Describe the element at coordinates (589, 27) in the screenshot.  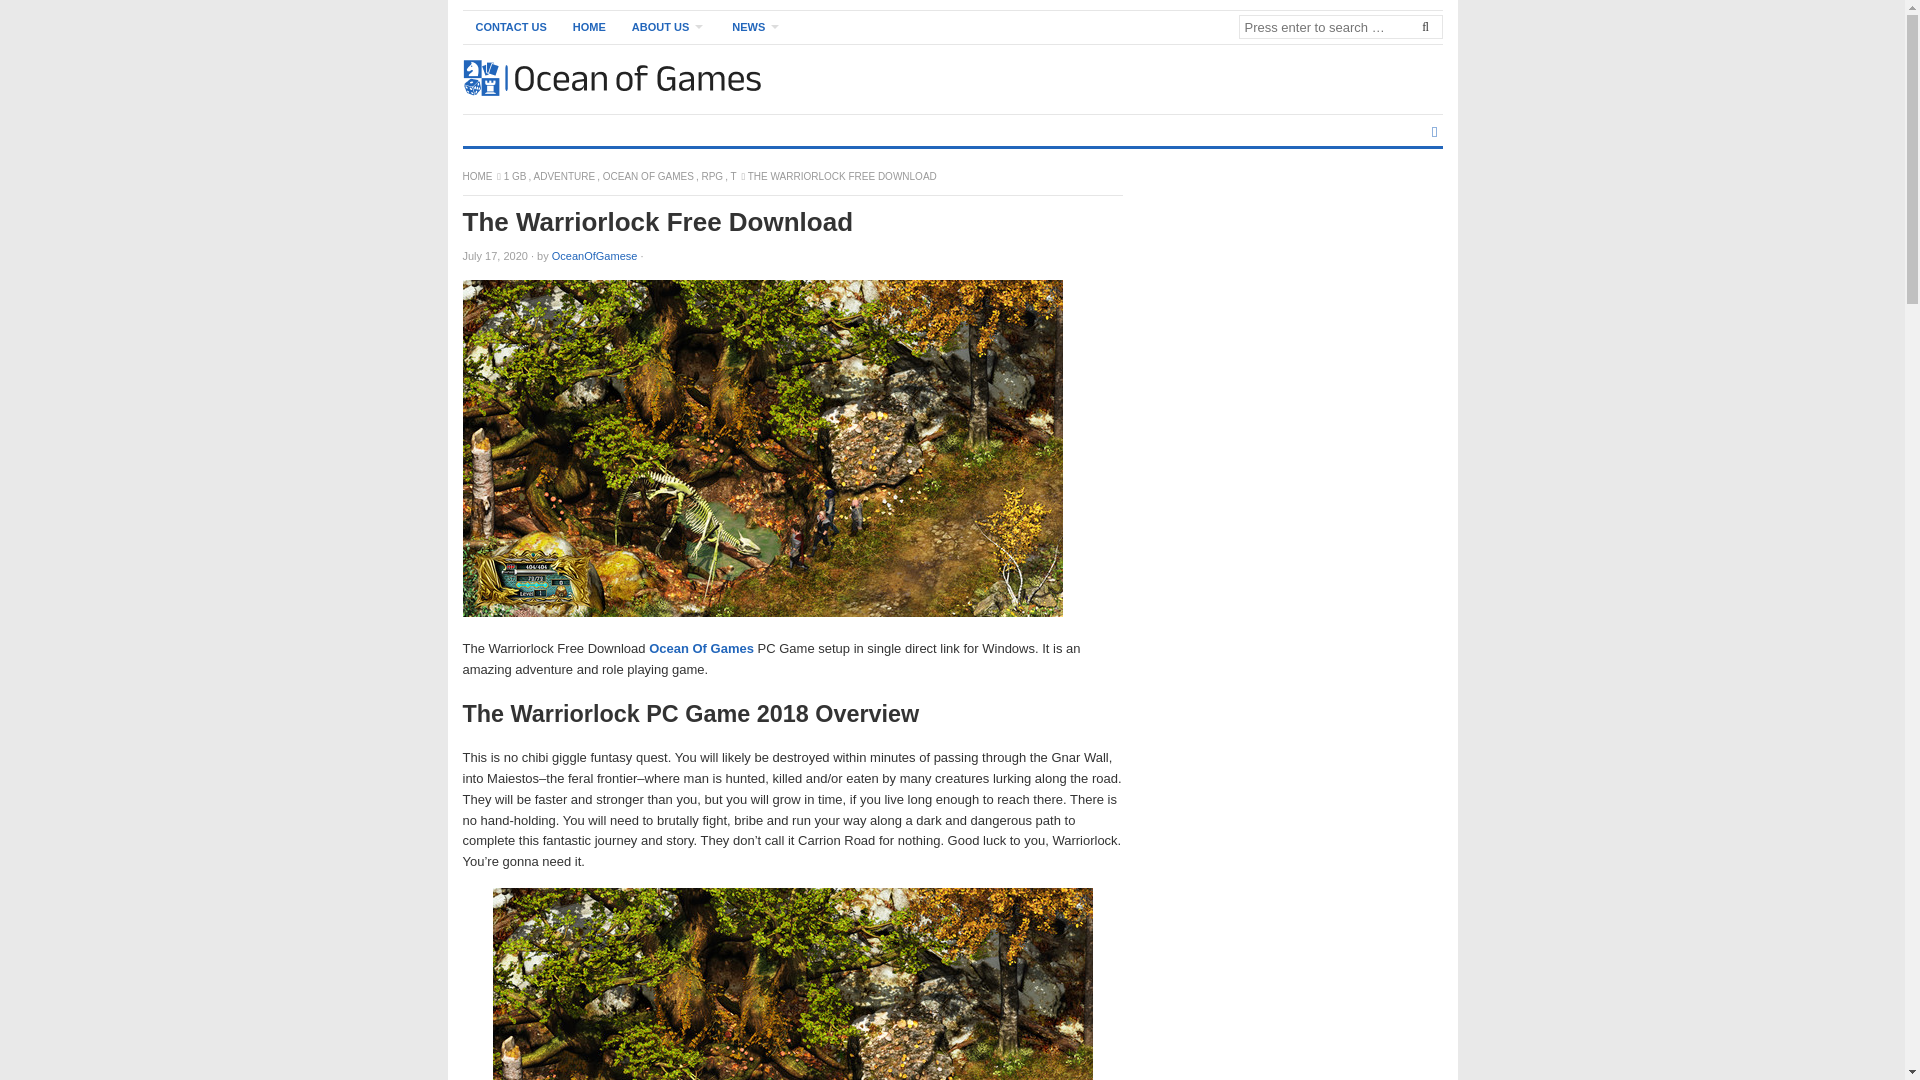
I see `HOME` at that location.